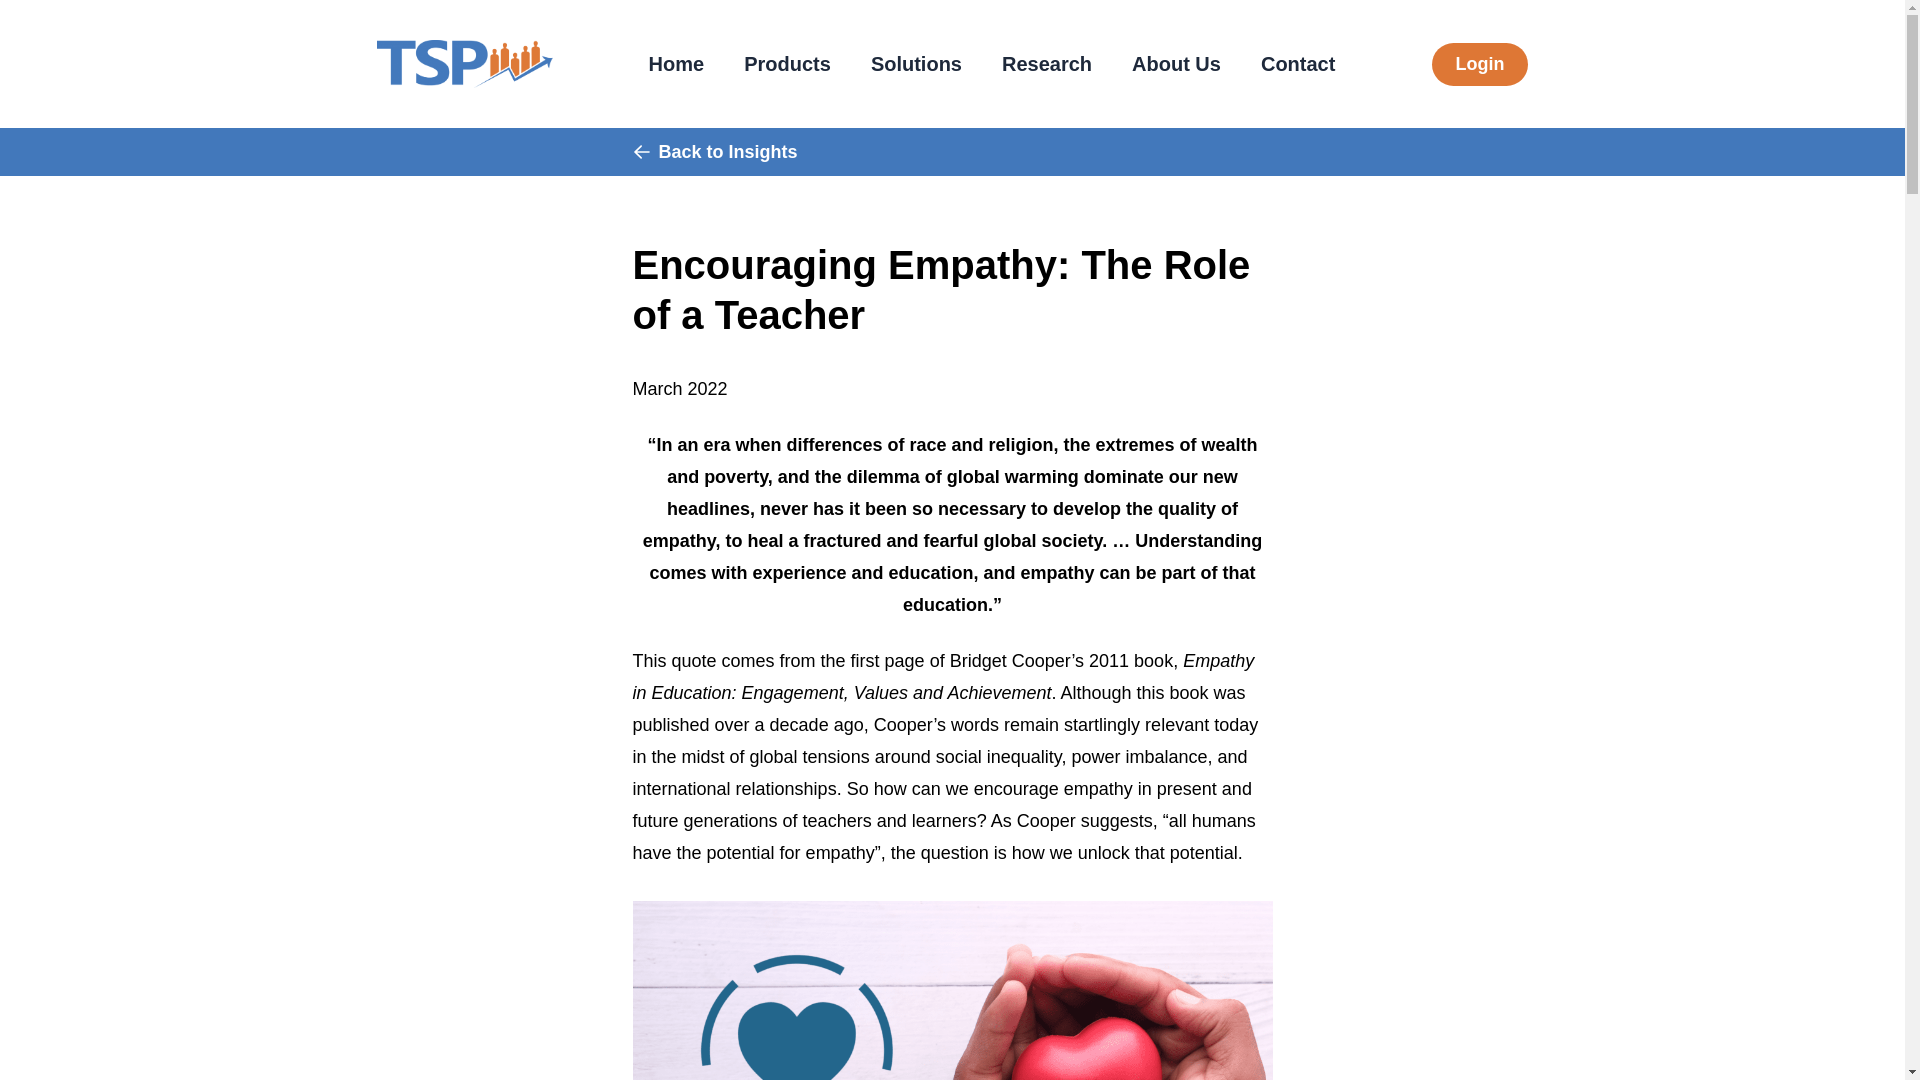 The image size is (1920, 1080). I want to click on Home, so click(677, 64).